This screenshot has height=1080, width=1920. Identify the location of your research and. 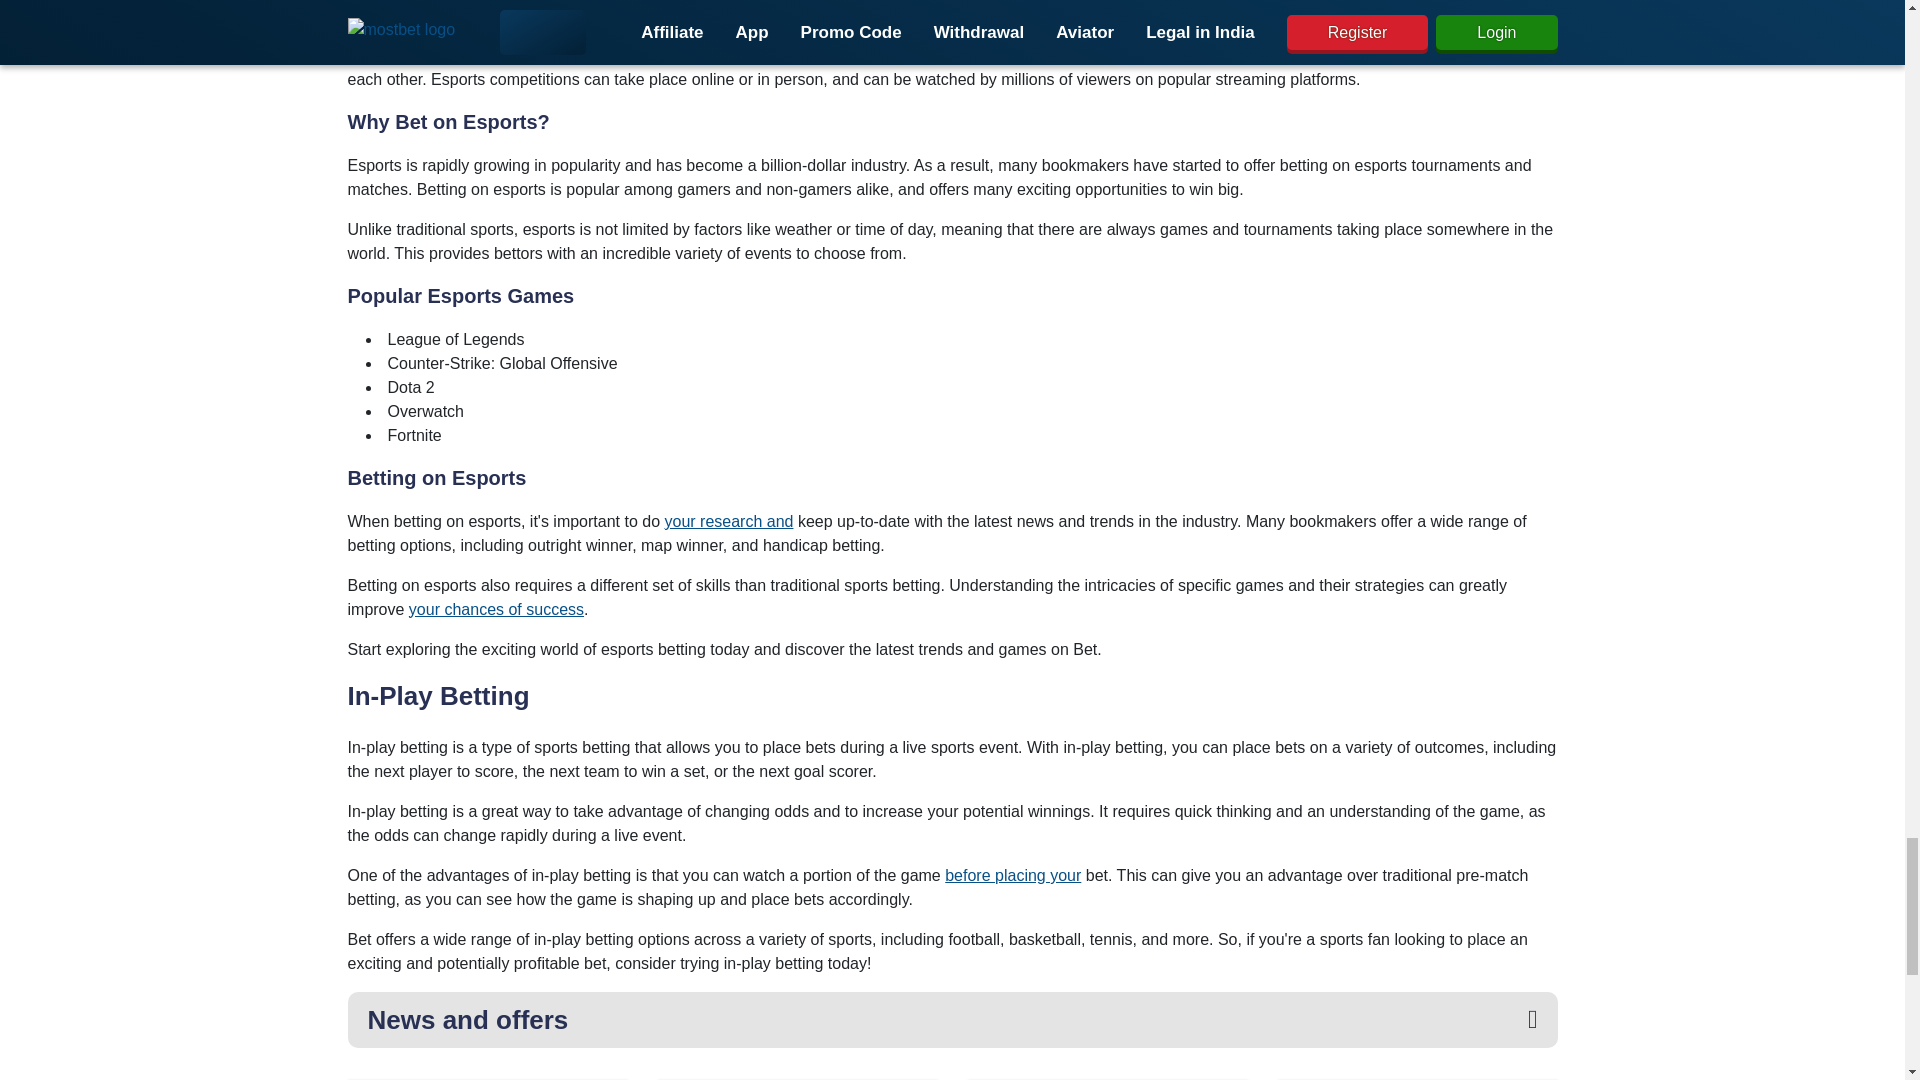
(728, 522).